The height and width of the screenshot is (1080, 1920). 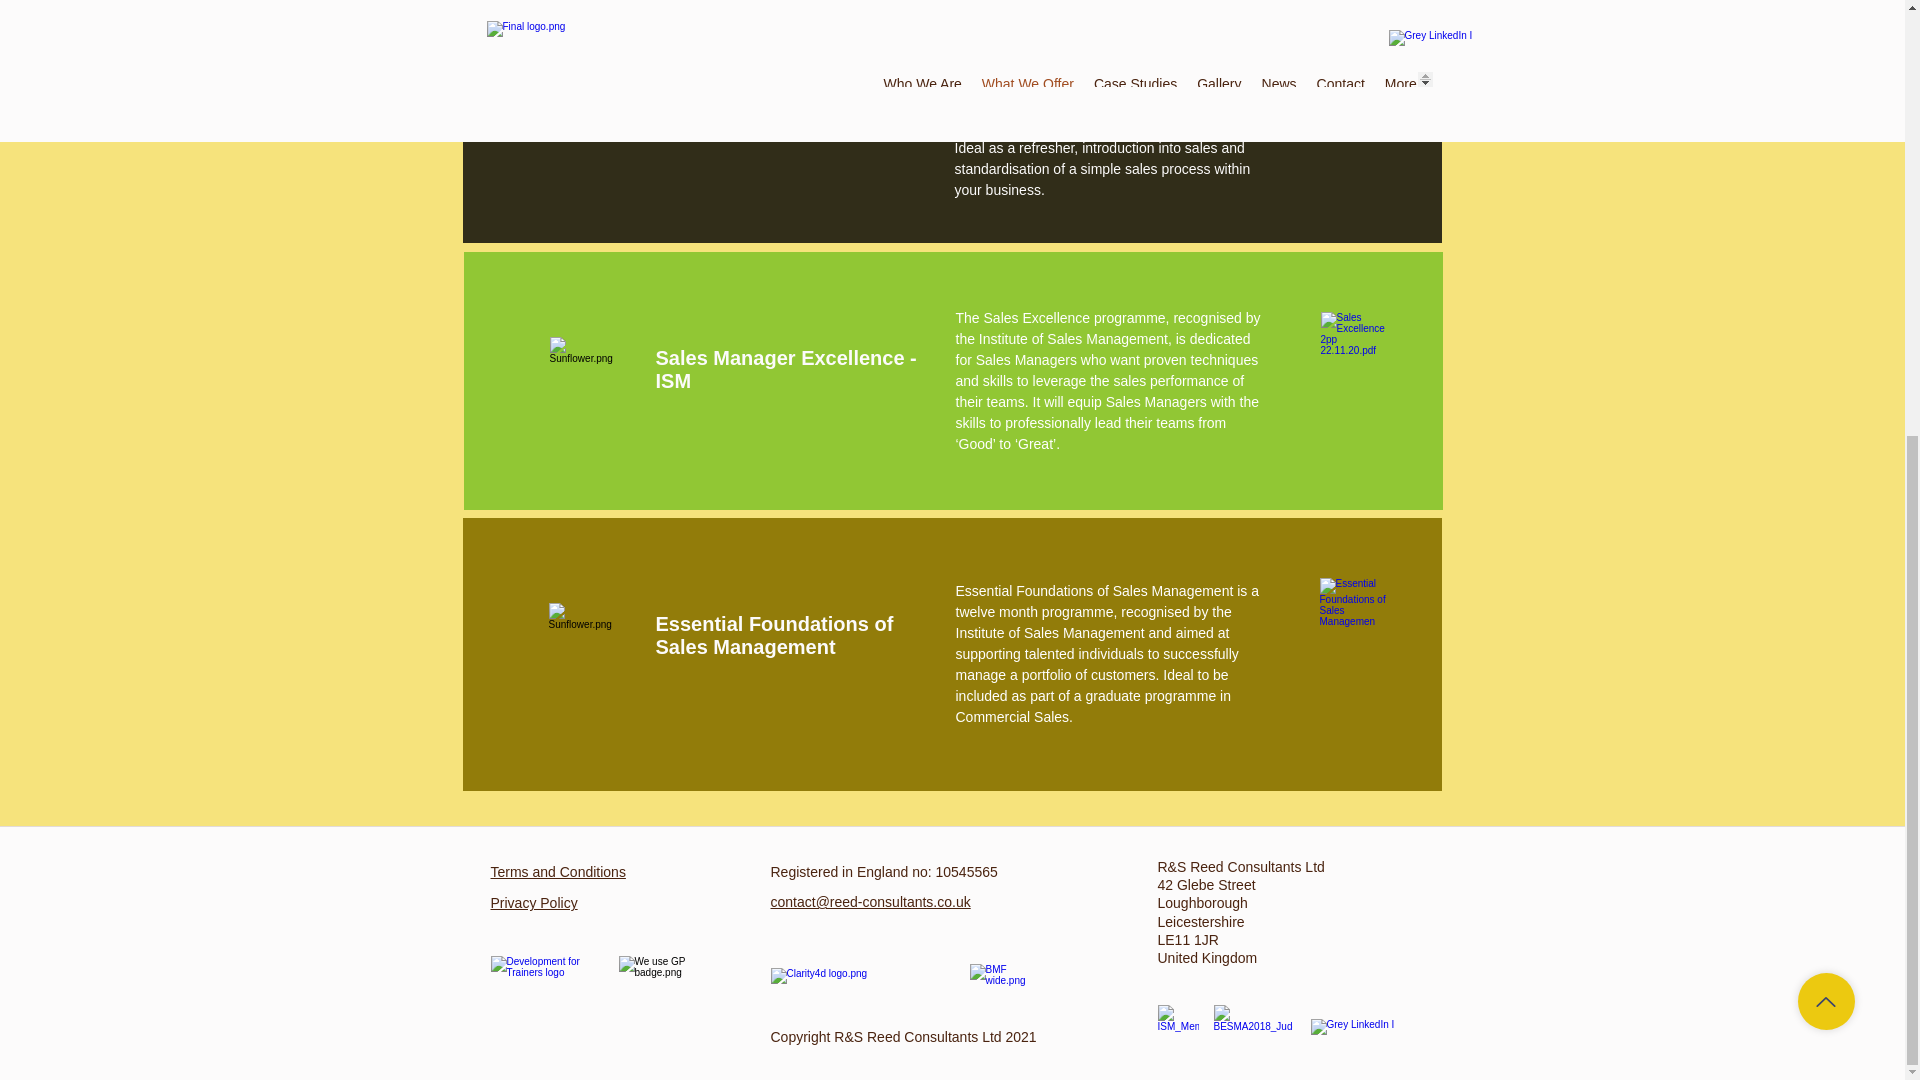 I want to click on Terms and Conditions, so click(x=557, y=872).